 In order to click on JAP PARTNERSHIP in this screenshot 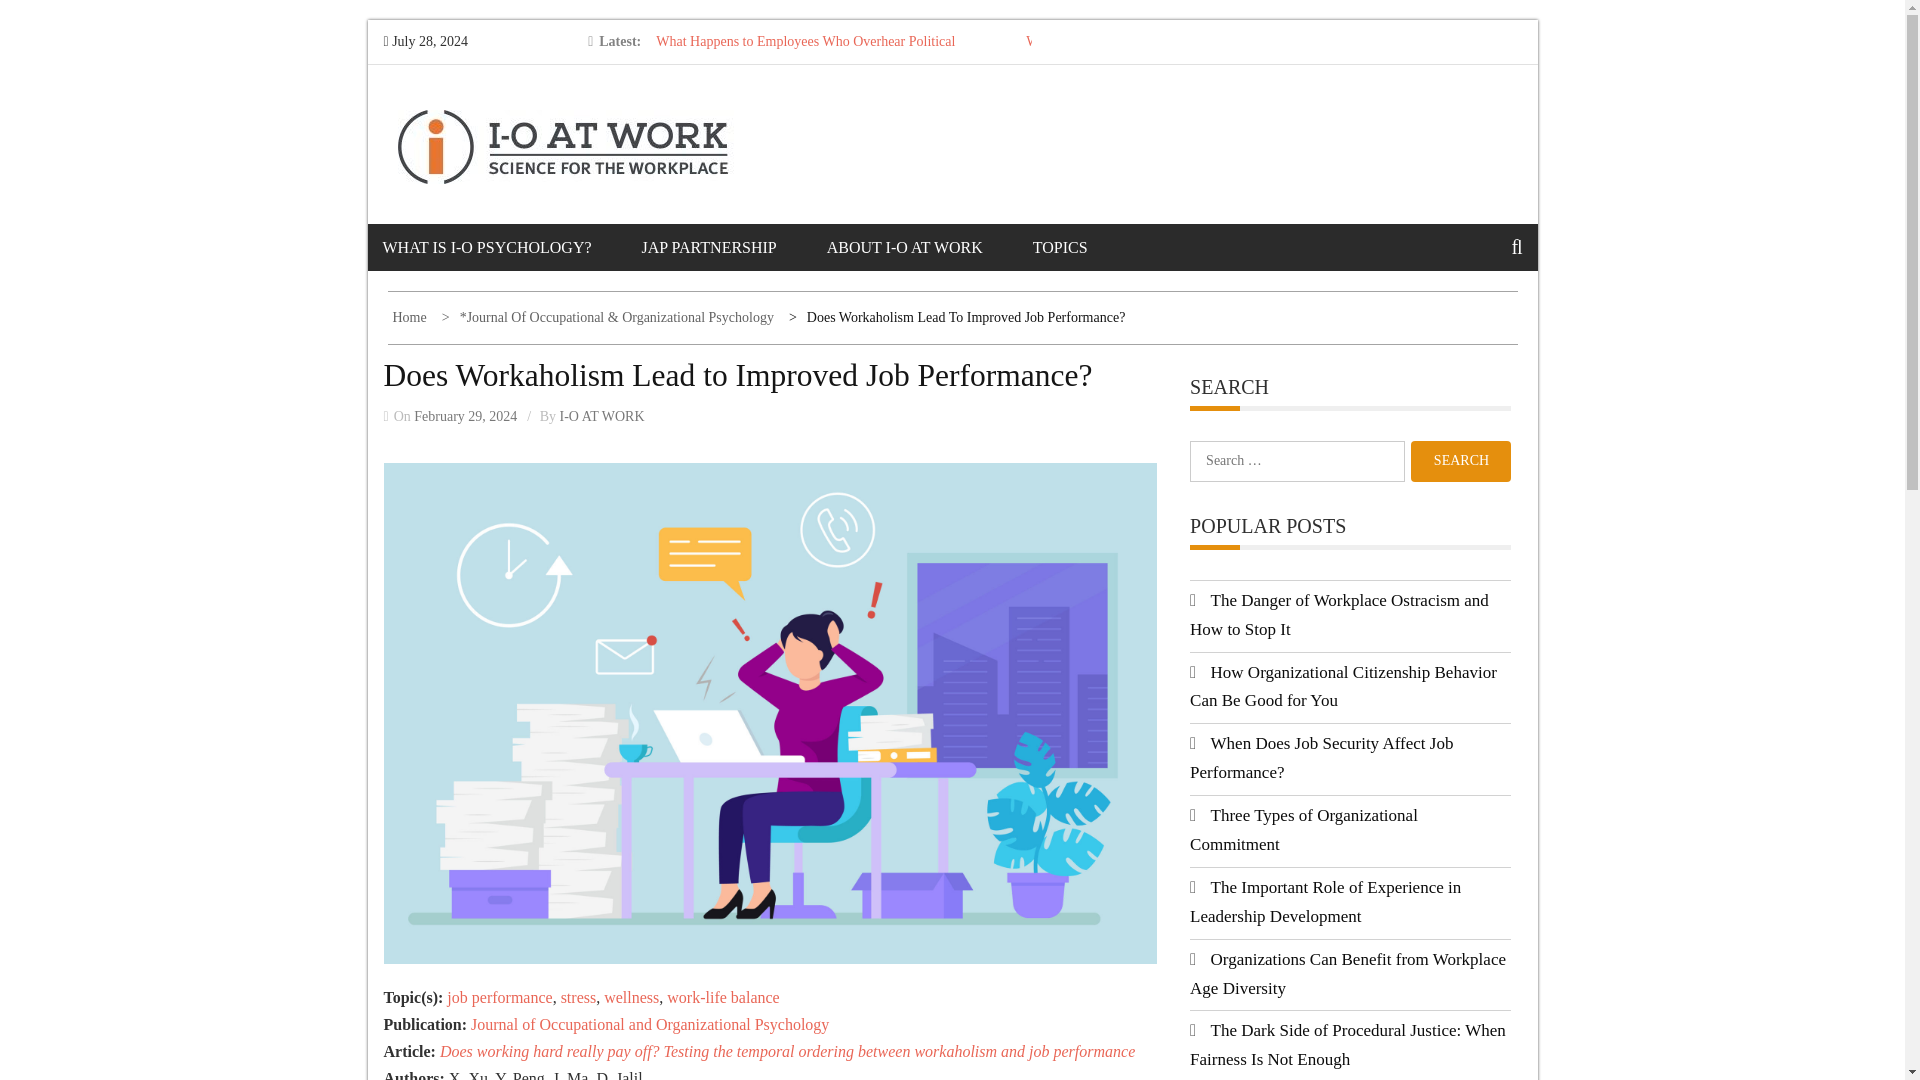, I will do `click(734, 247)`.